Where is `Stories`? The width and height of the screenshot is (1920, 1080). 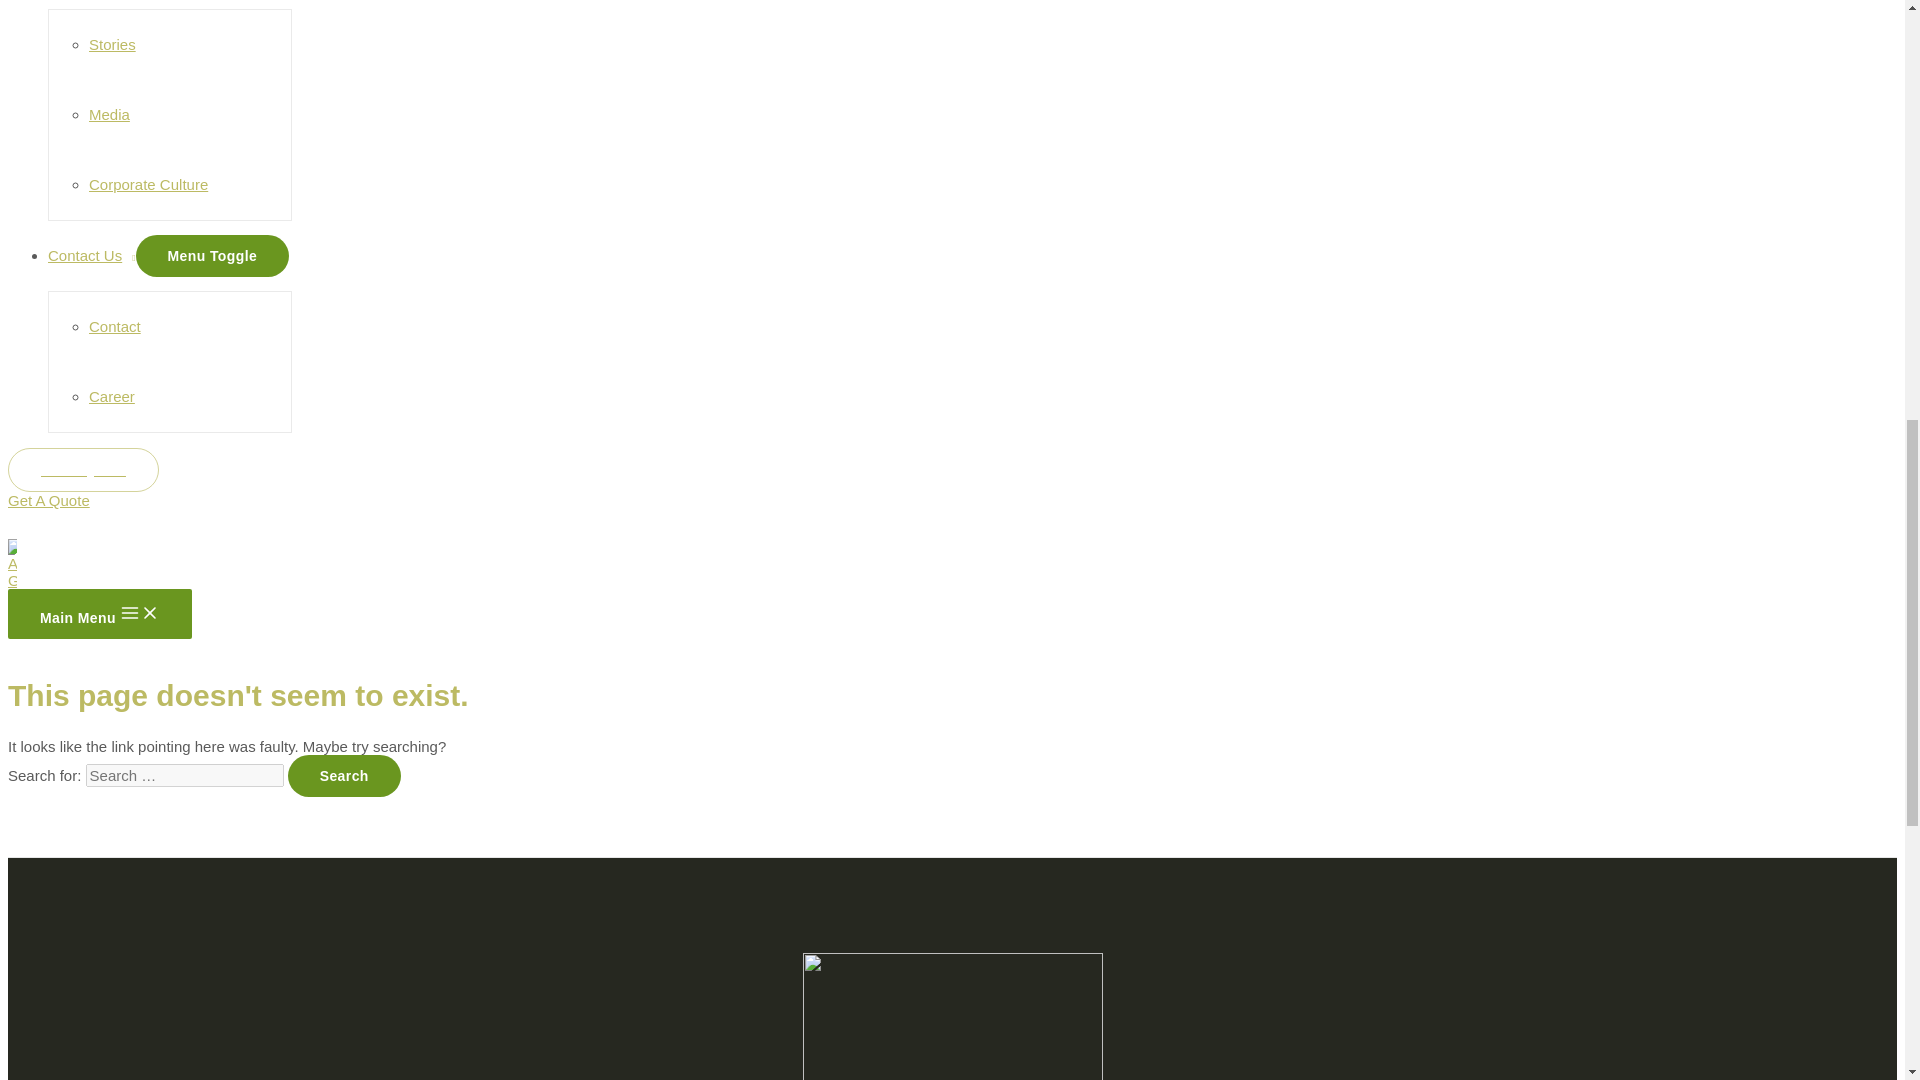 Stories is located at coordinates (112, 44).